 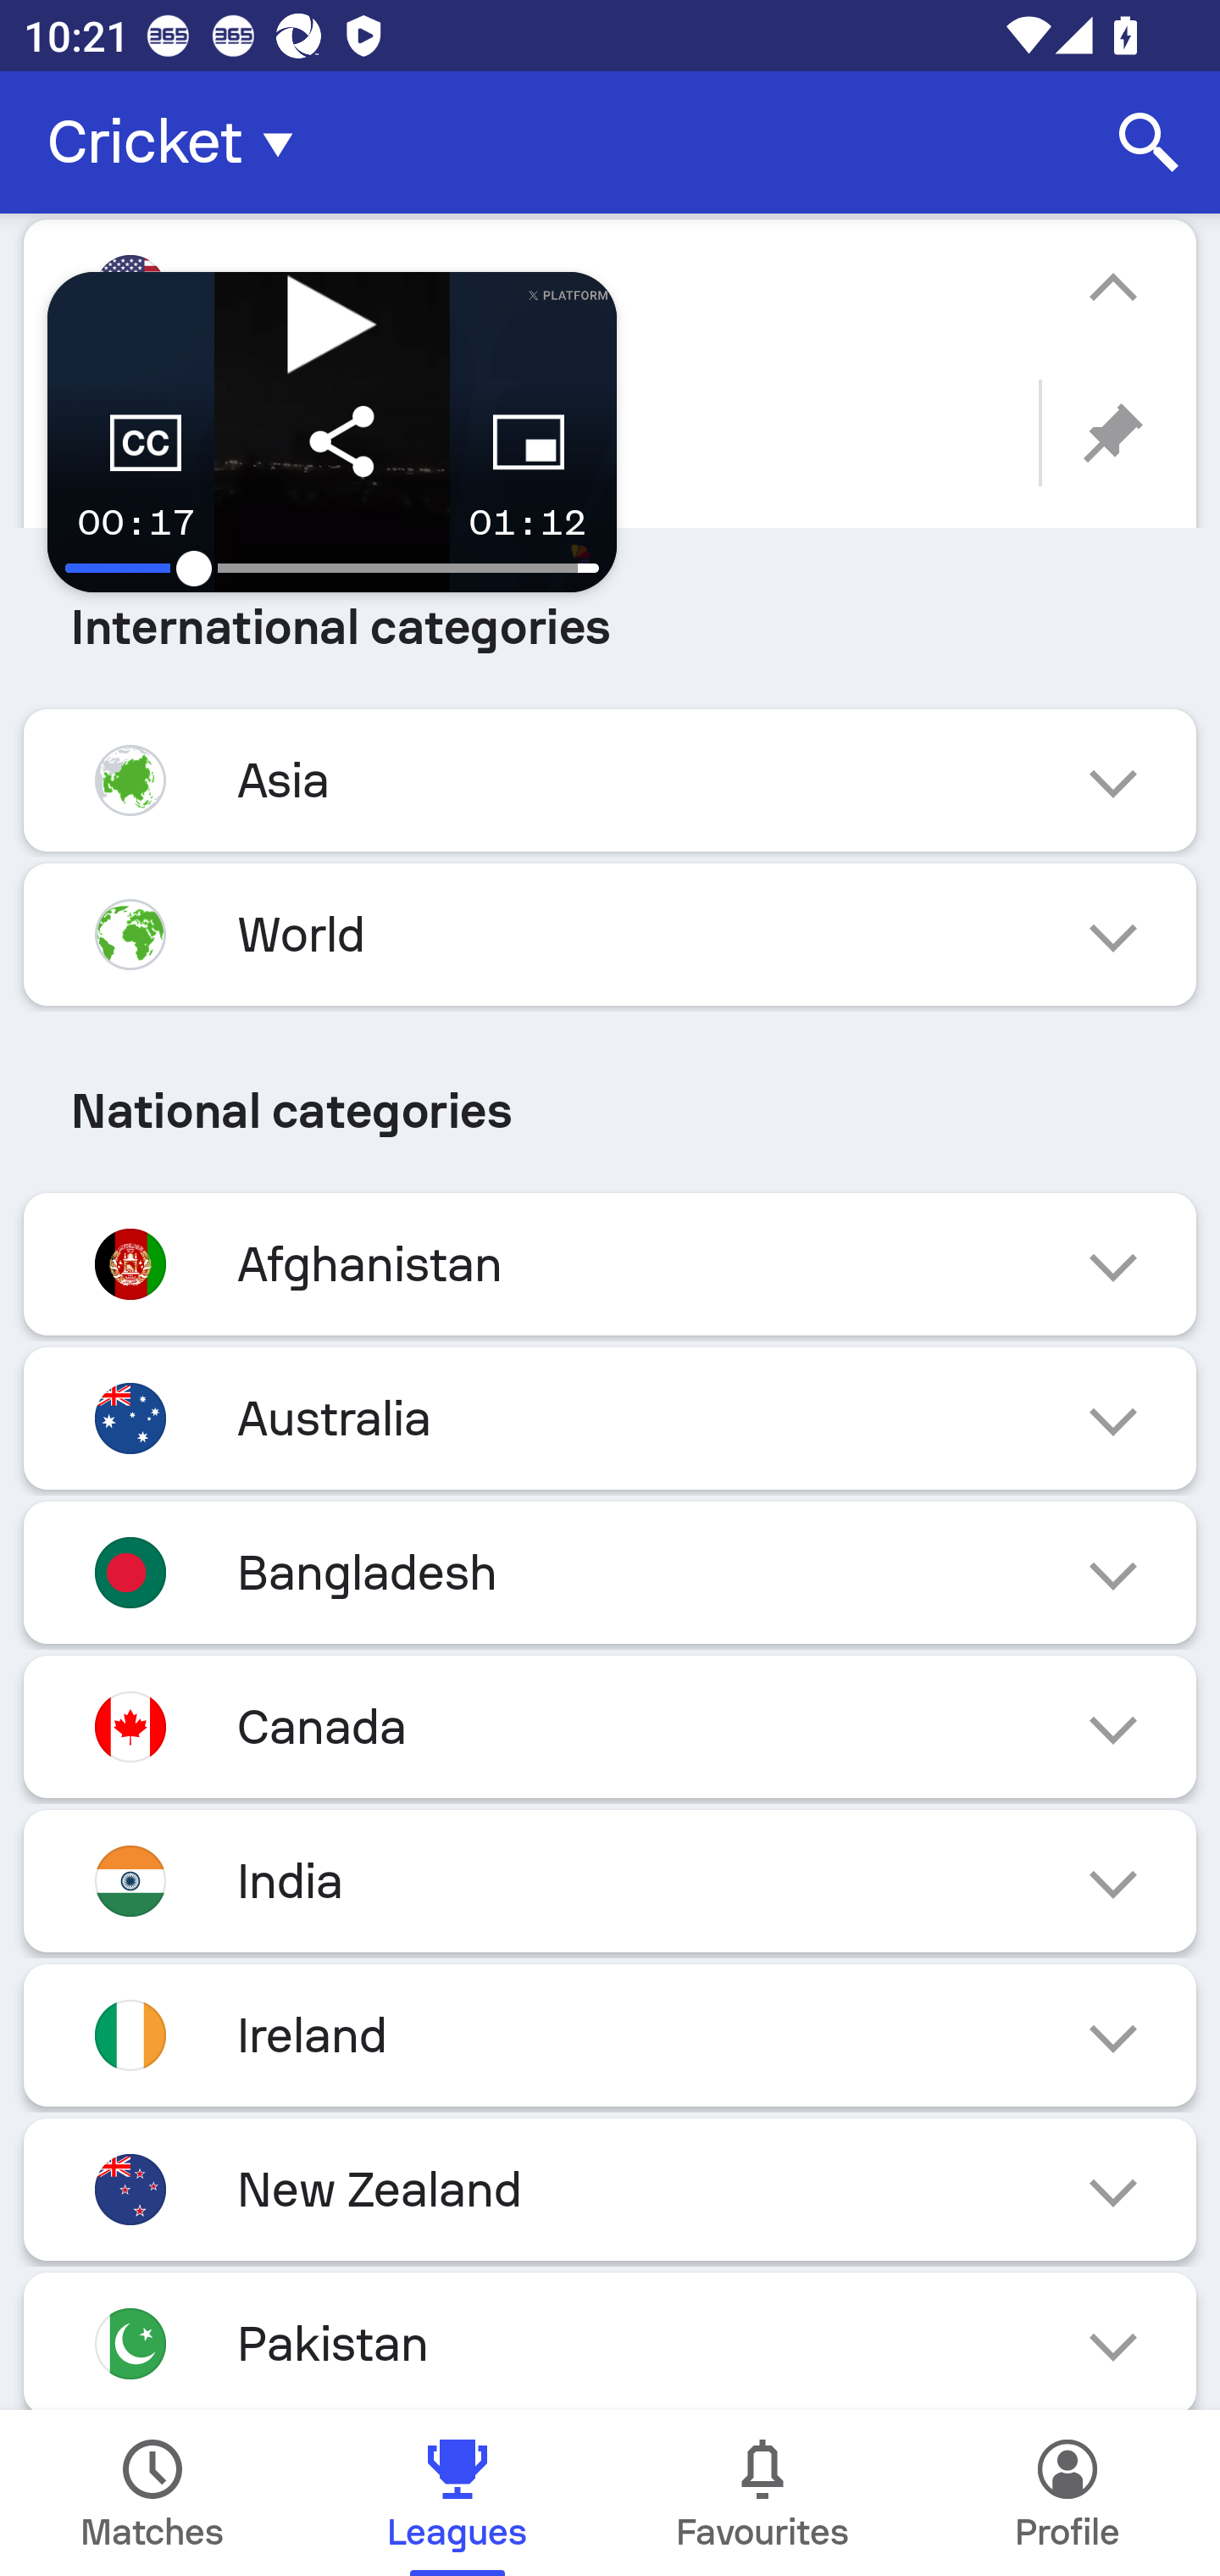 What do you see at coordinates (180, 142) in the screenshot?
I see `Cricket` at bounding box center [180, 142].